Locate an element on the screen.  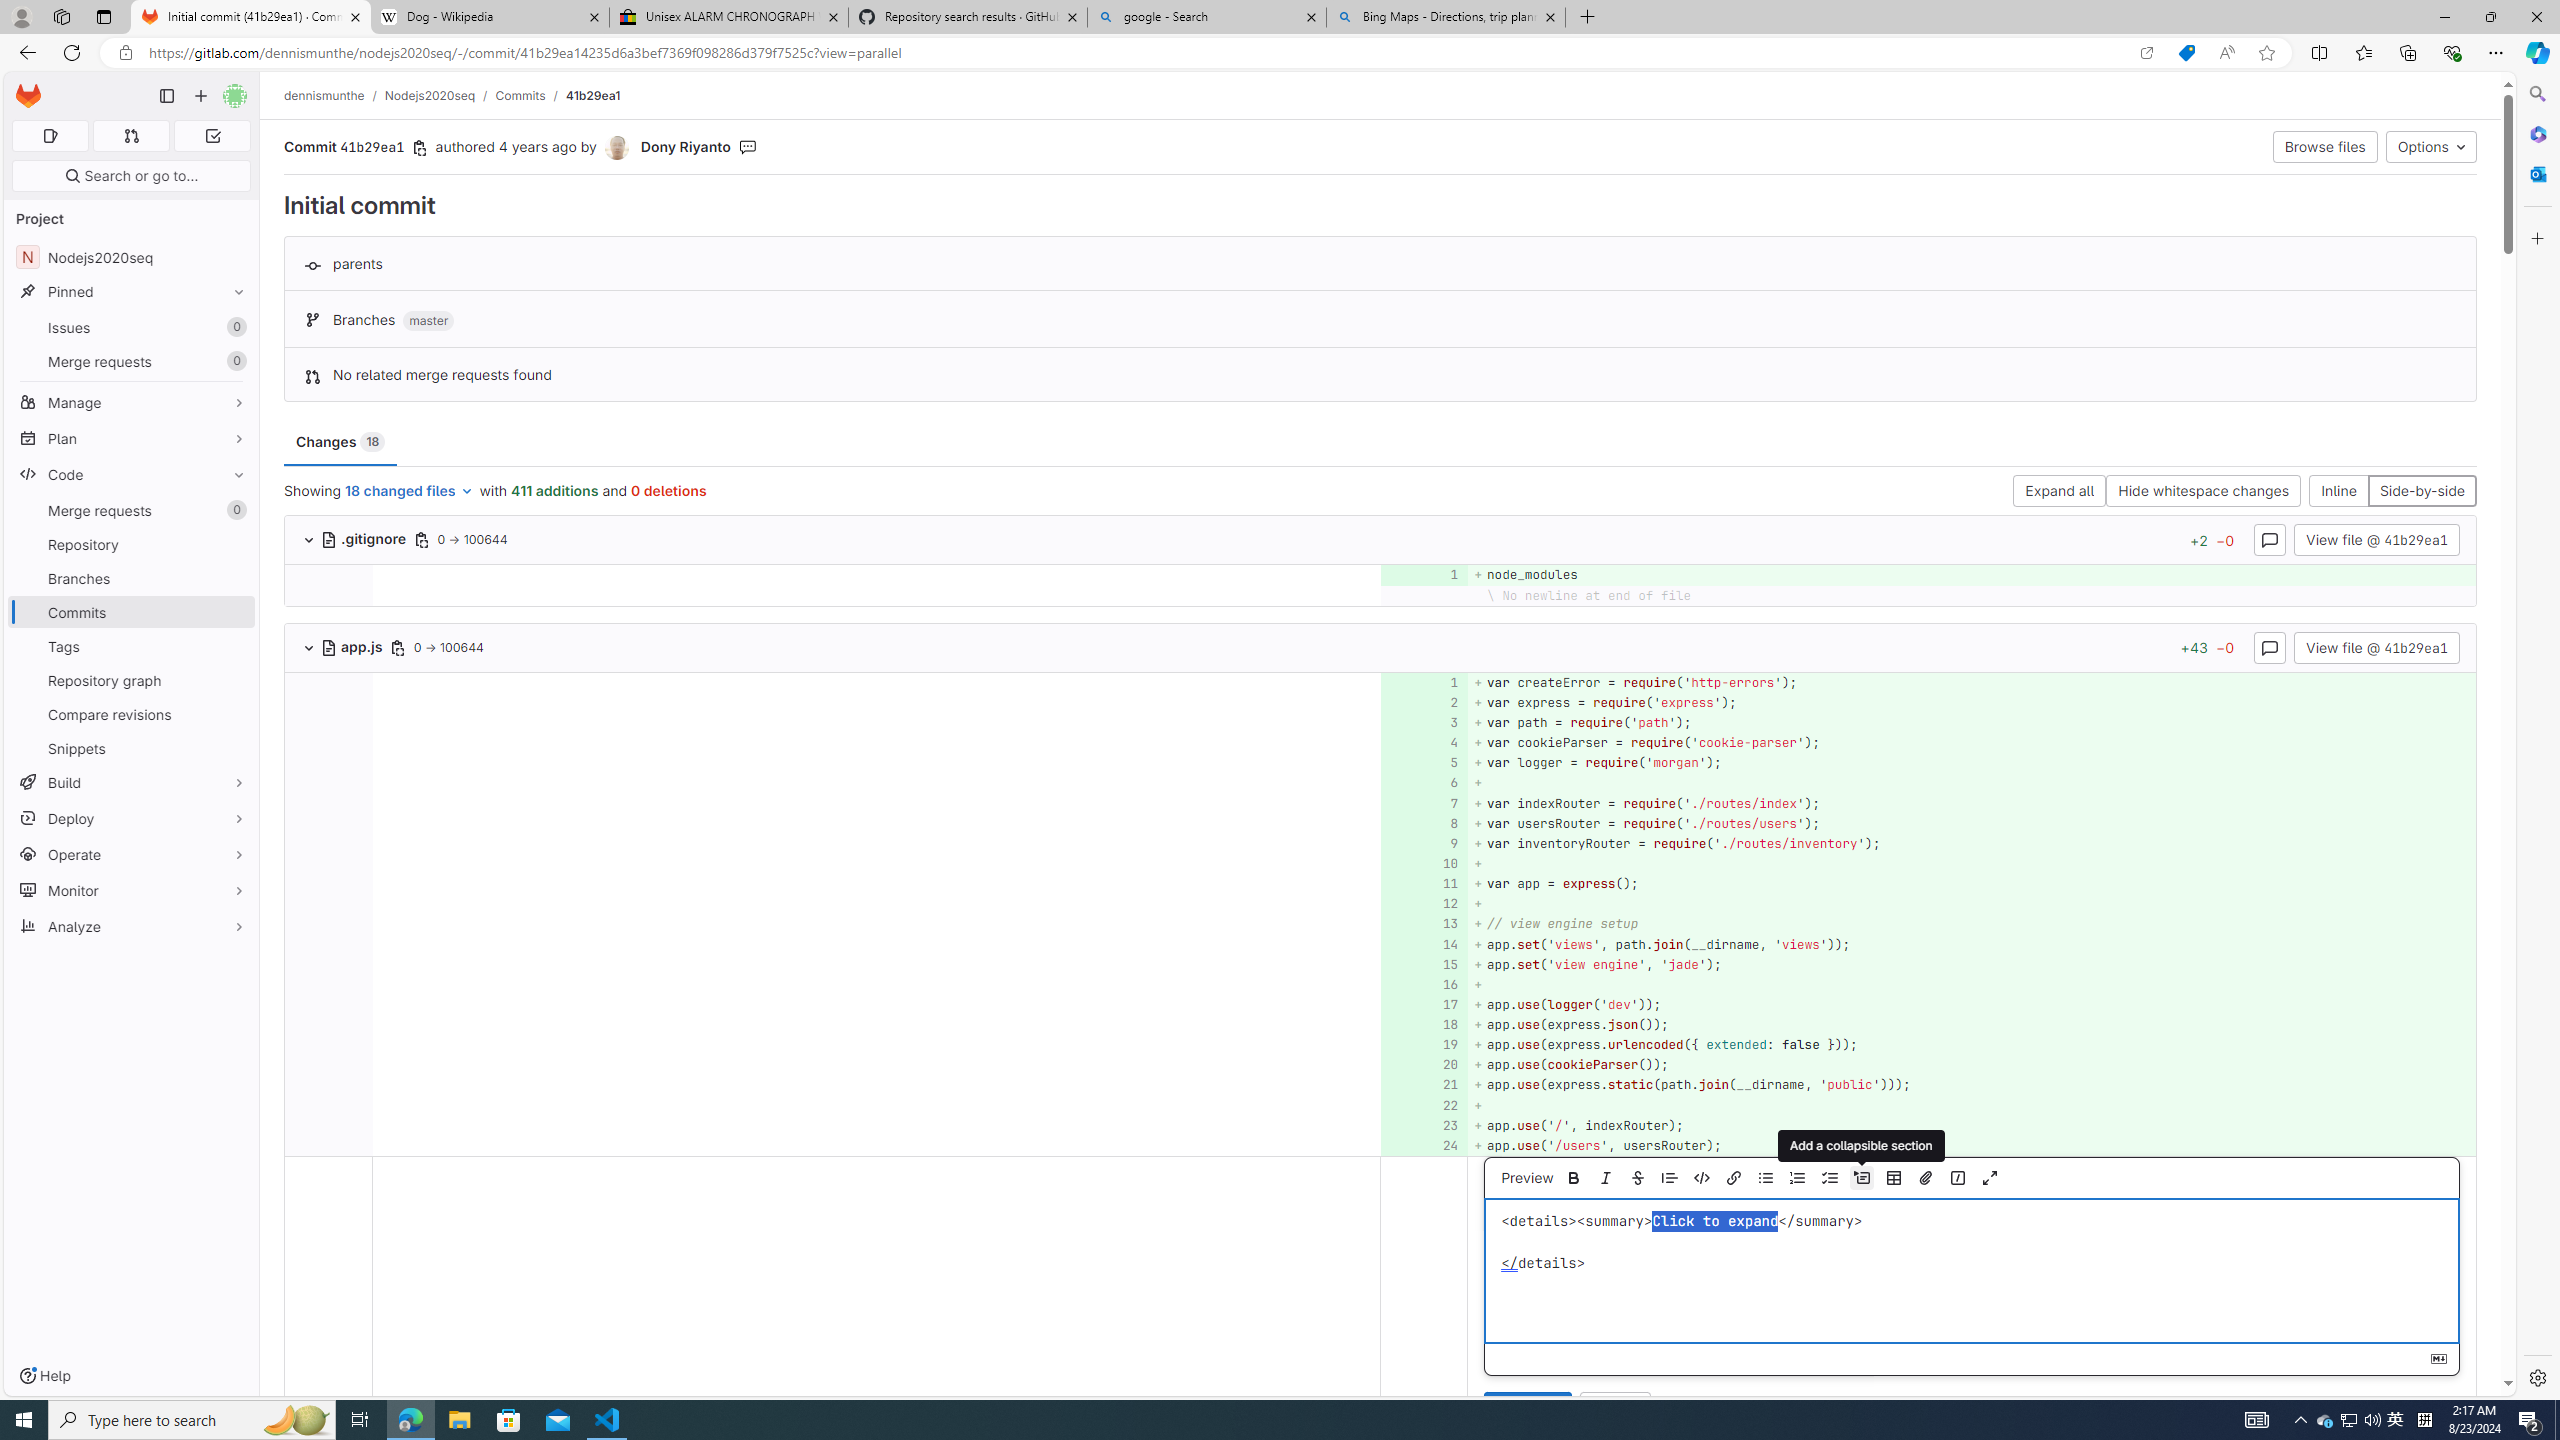
+ var cookieParser = require('cookie-parser');  is located at coordinates (1970, 743).